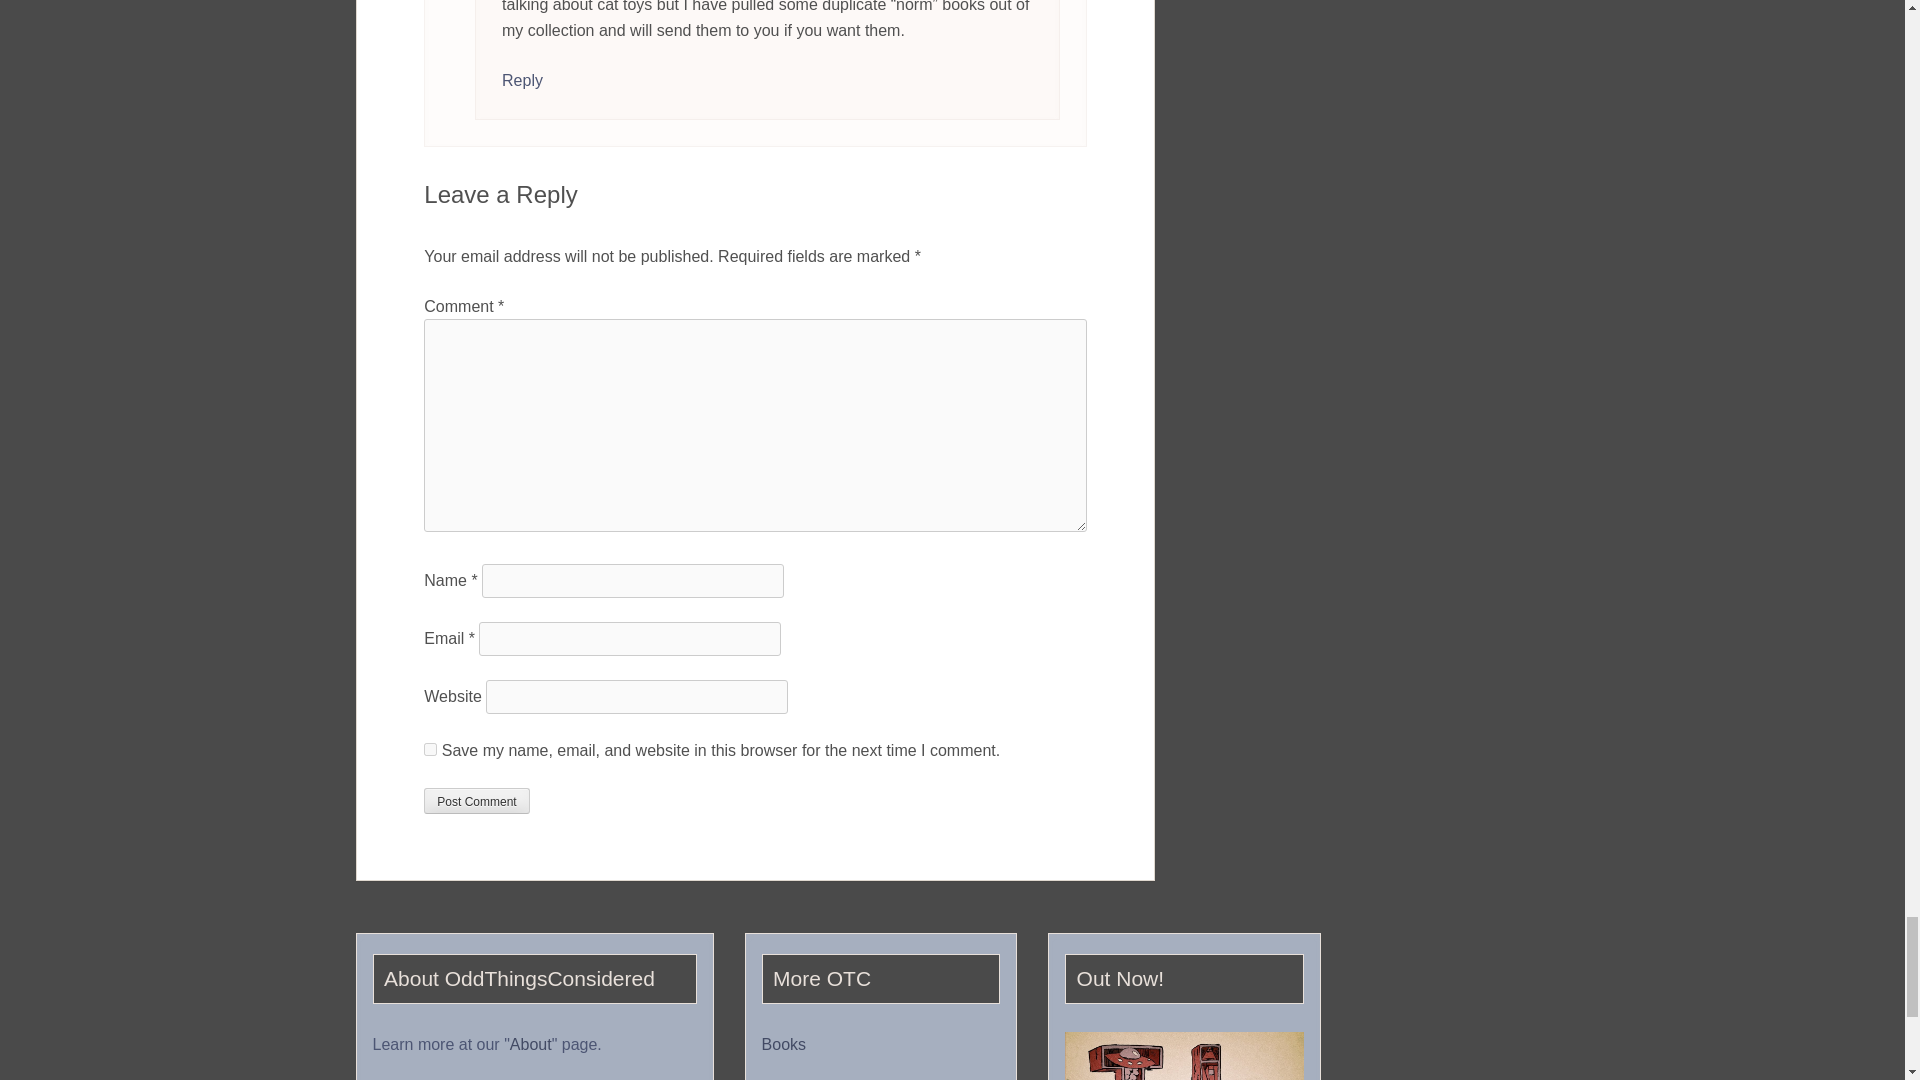 This screenshot has width=1920, height=1080. I want to click on yes, so click(430, 750).